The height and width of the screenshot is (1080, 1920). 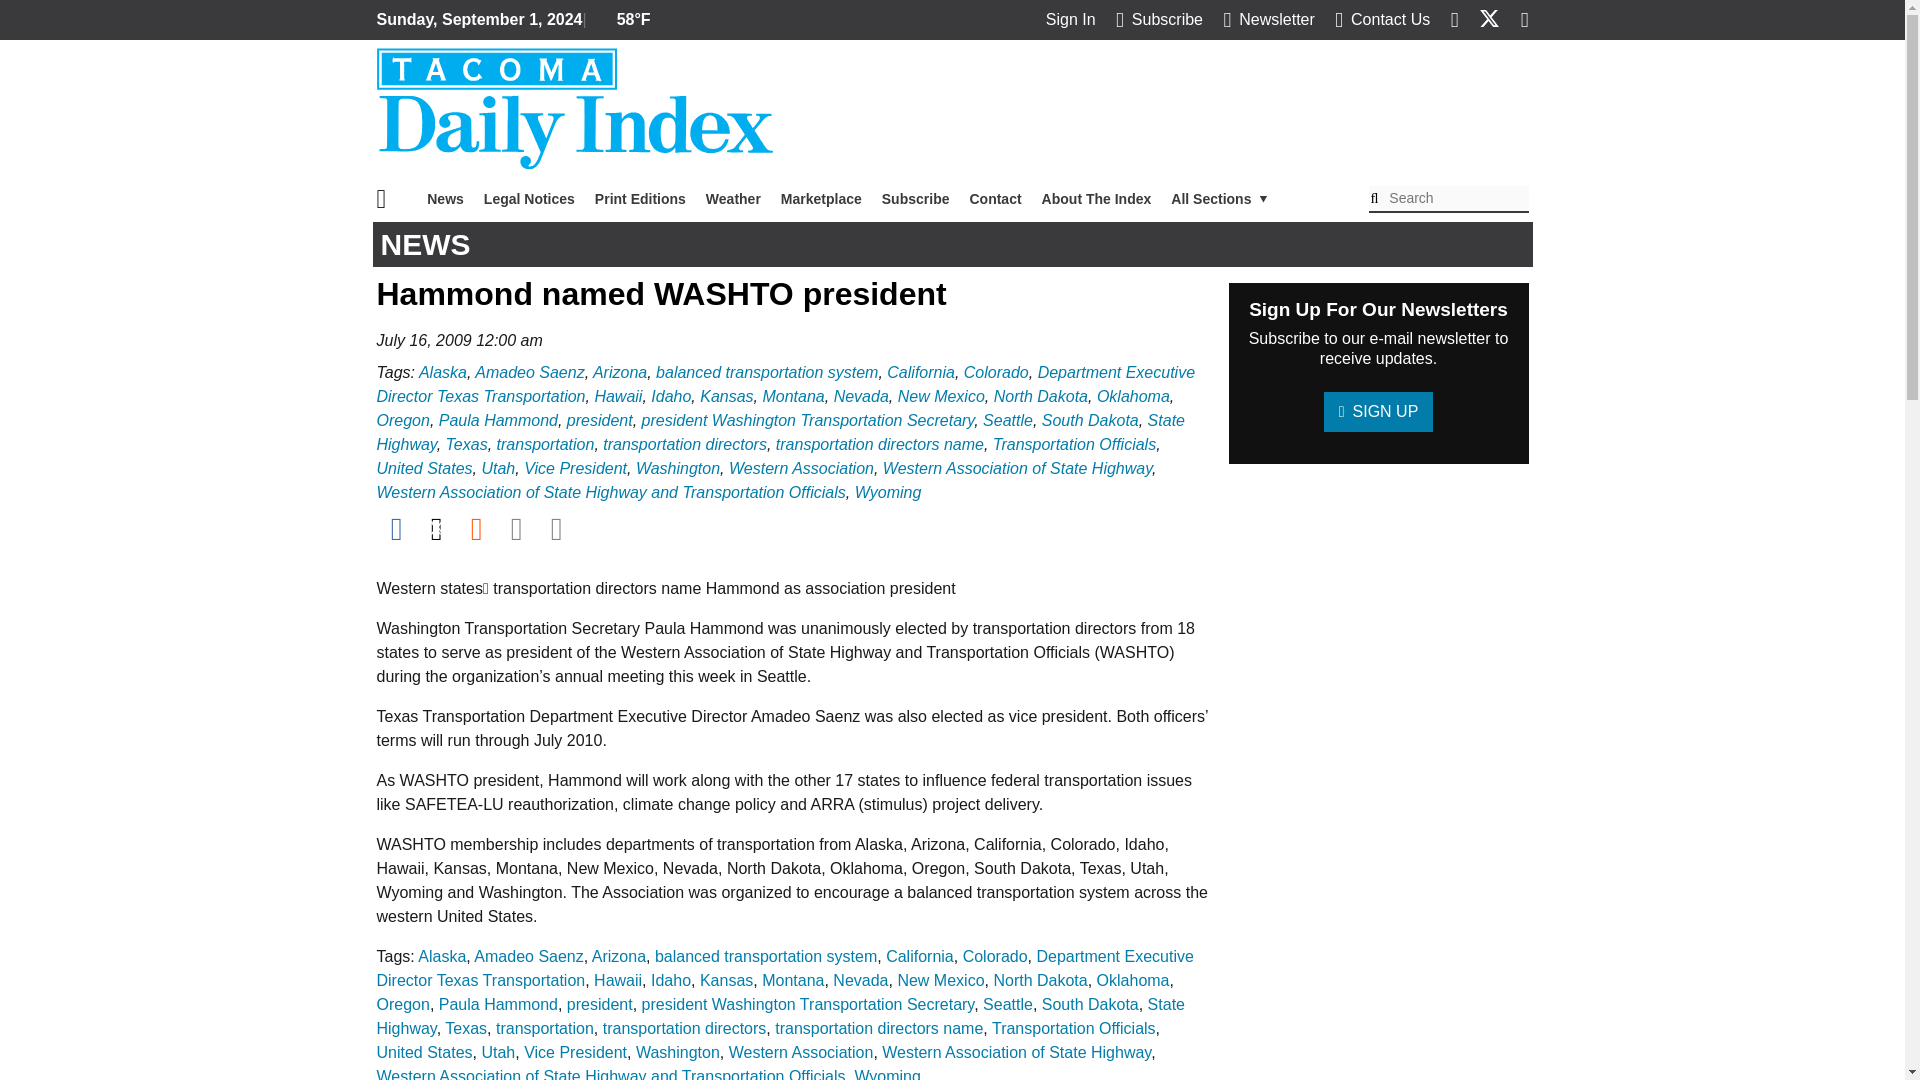 I want to click on Post to Reddit, so click(x=476, y=529).